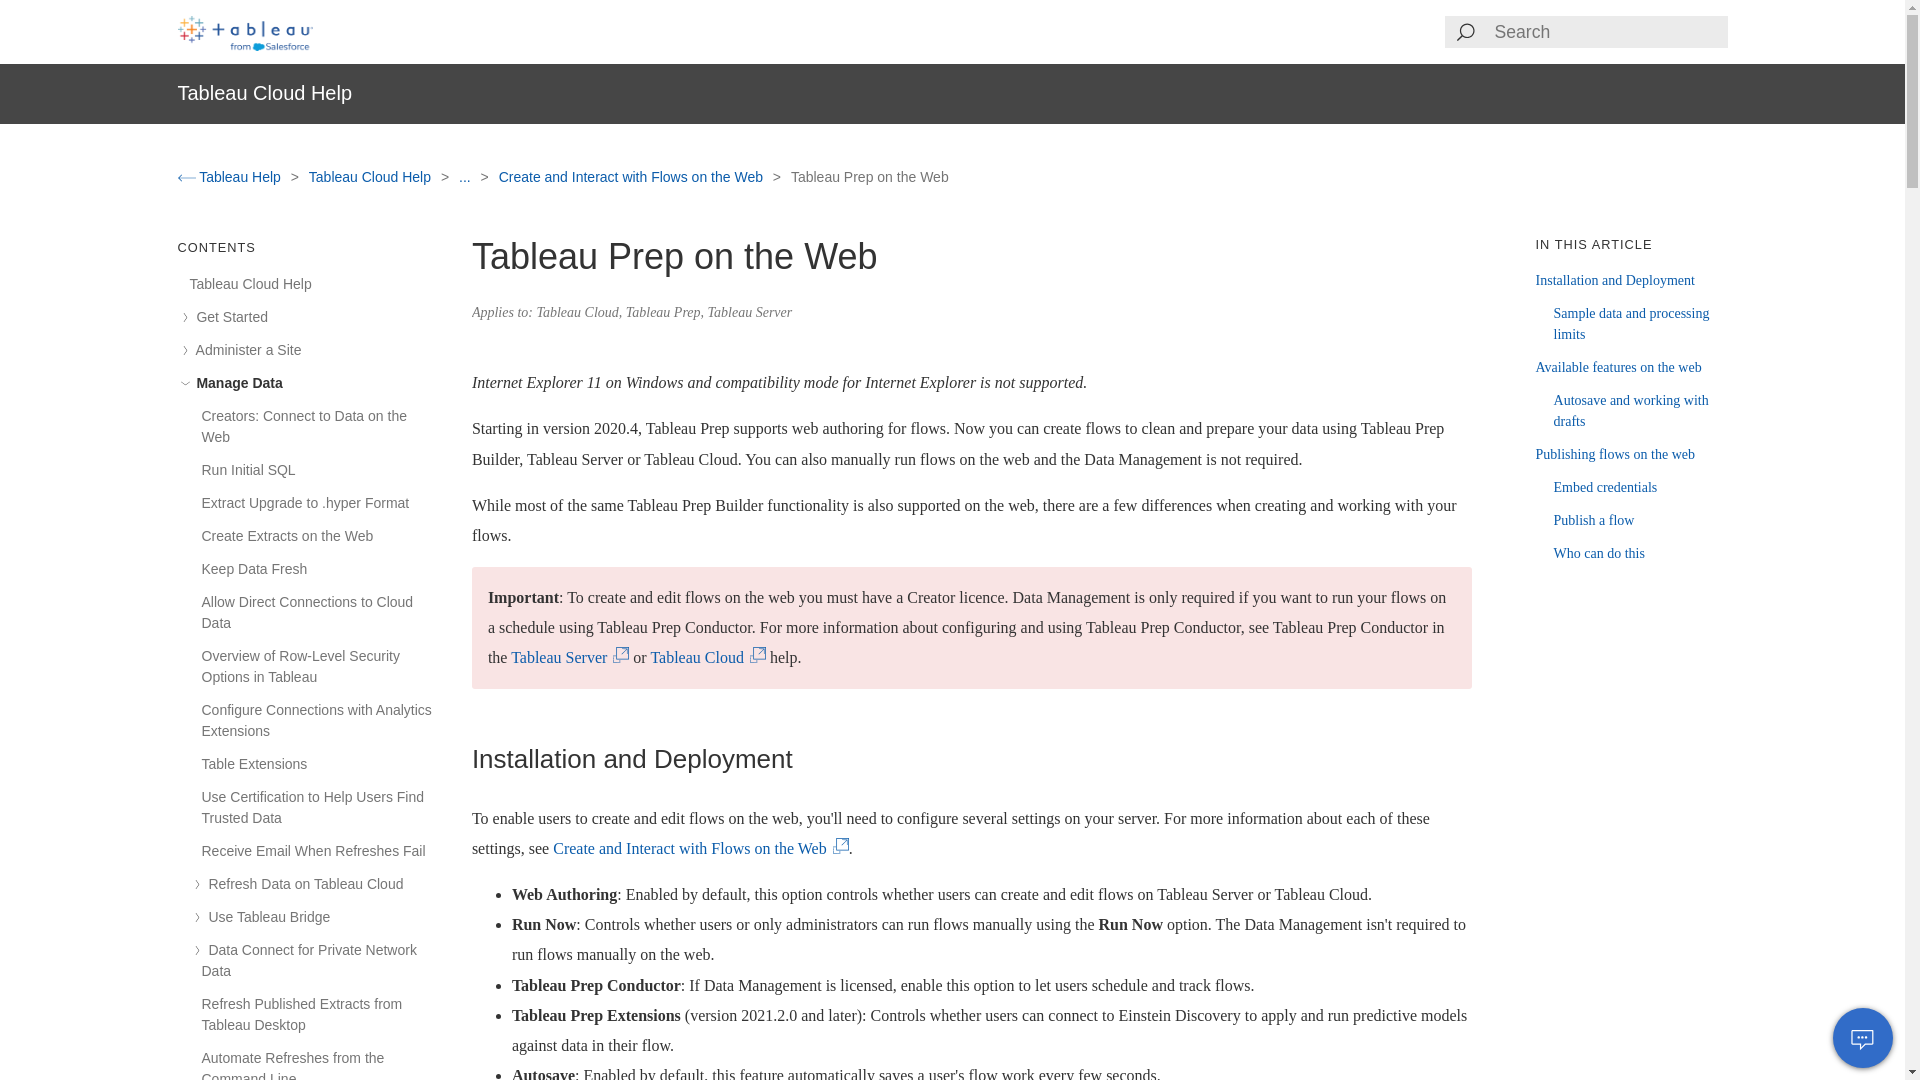 Image resolution: width=1920 pixels, height=1080 pixels. Describe the element at coordinates (870, 176) in the screenshot. I see `Tableau Prep on the Web` at that location.